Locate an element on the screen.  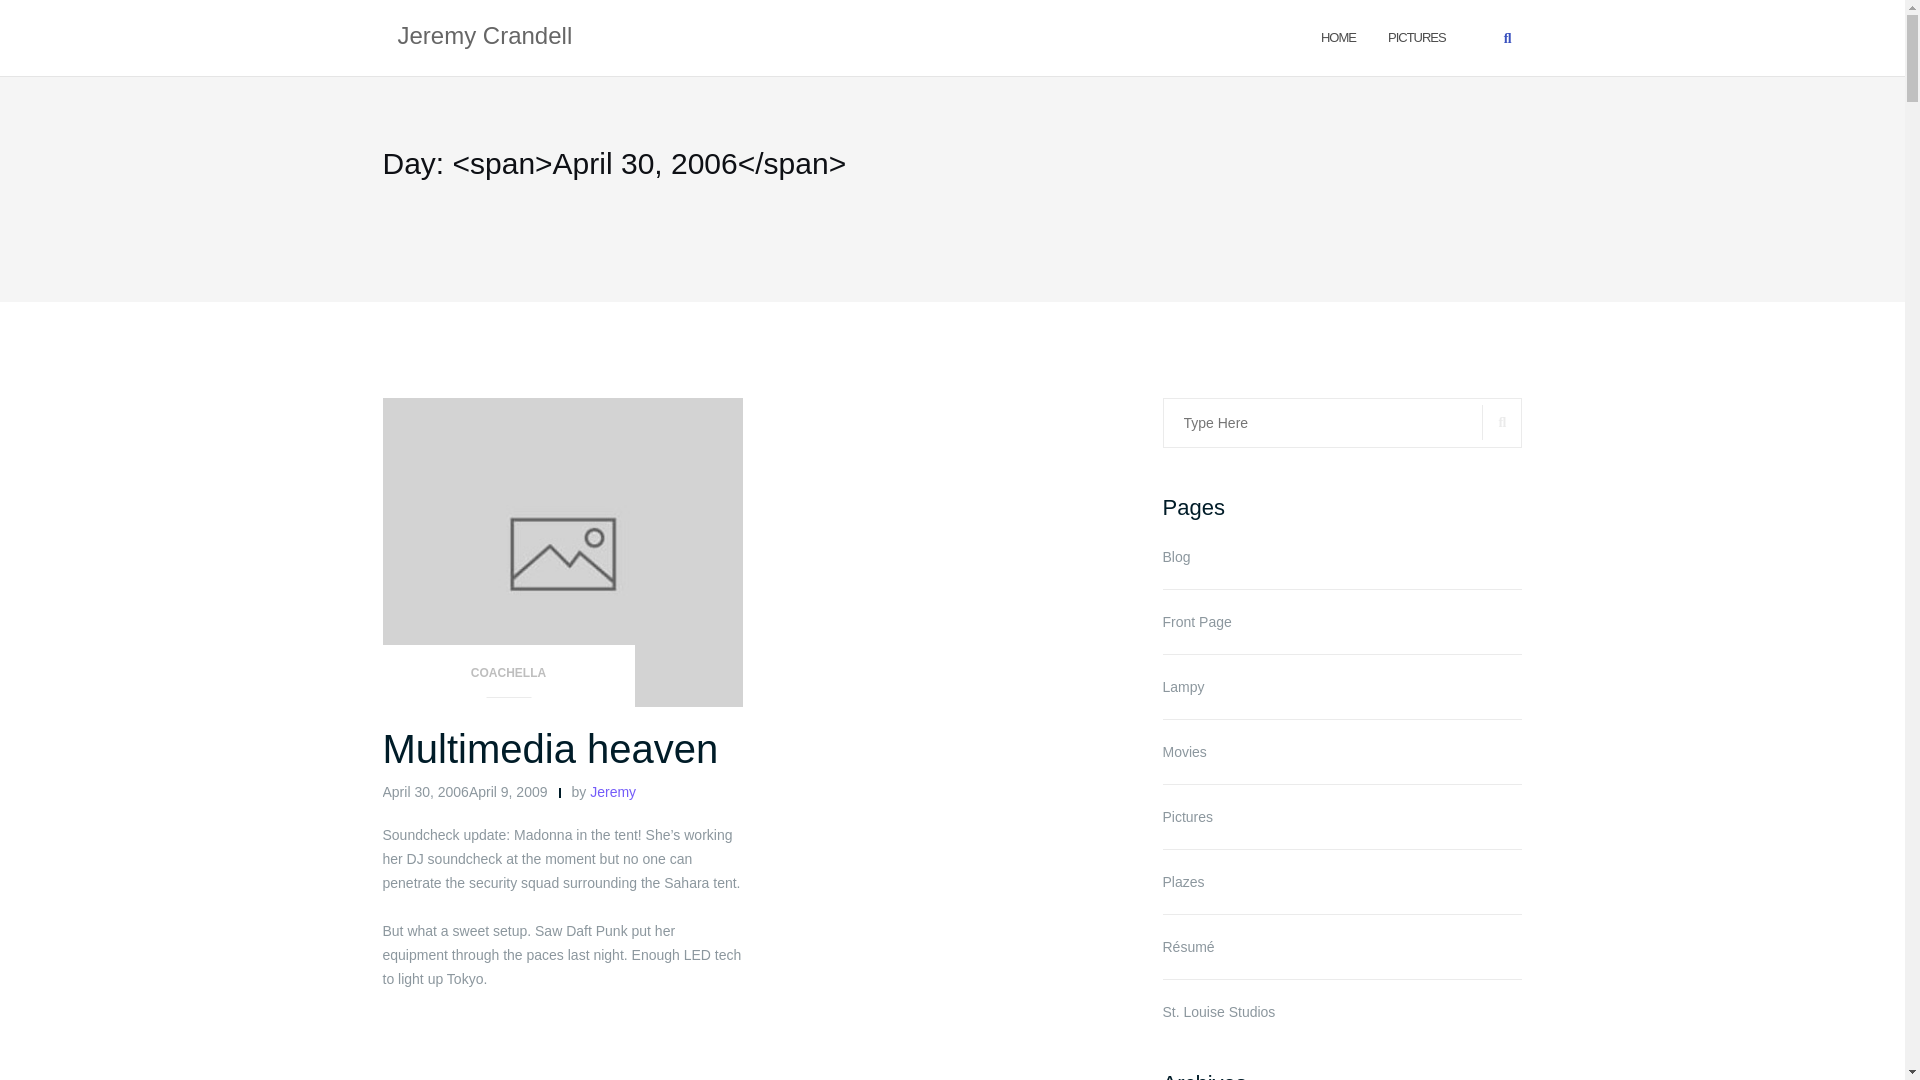
Movies is located at coordinates (1183, 752).